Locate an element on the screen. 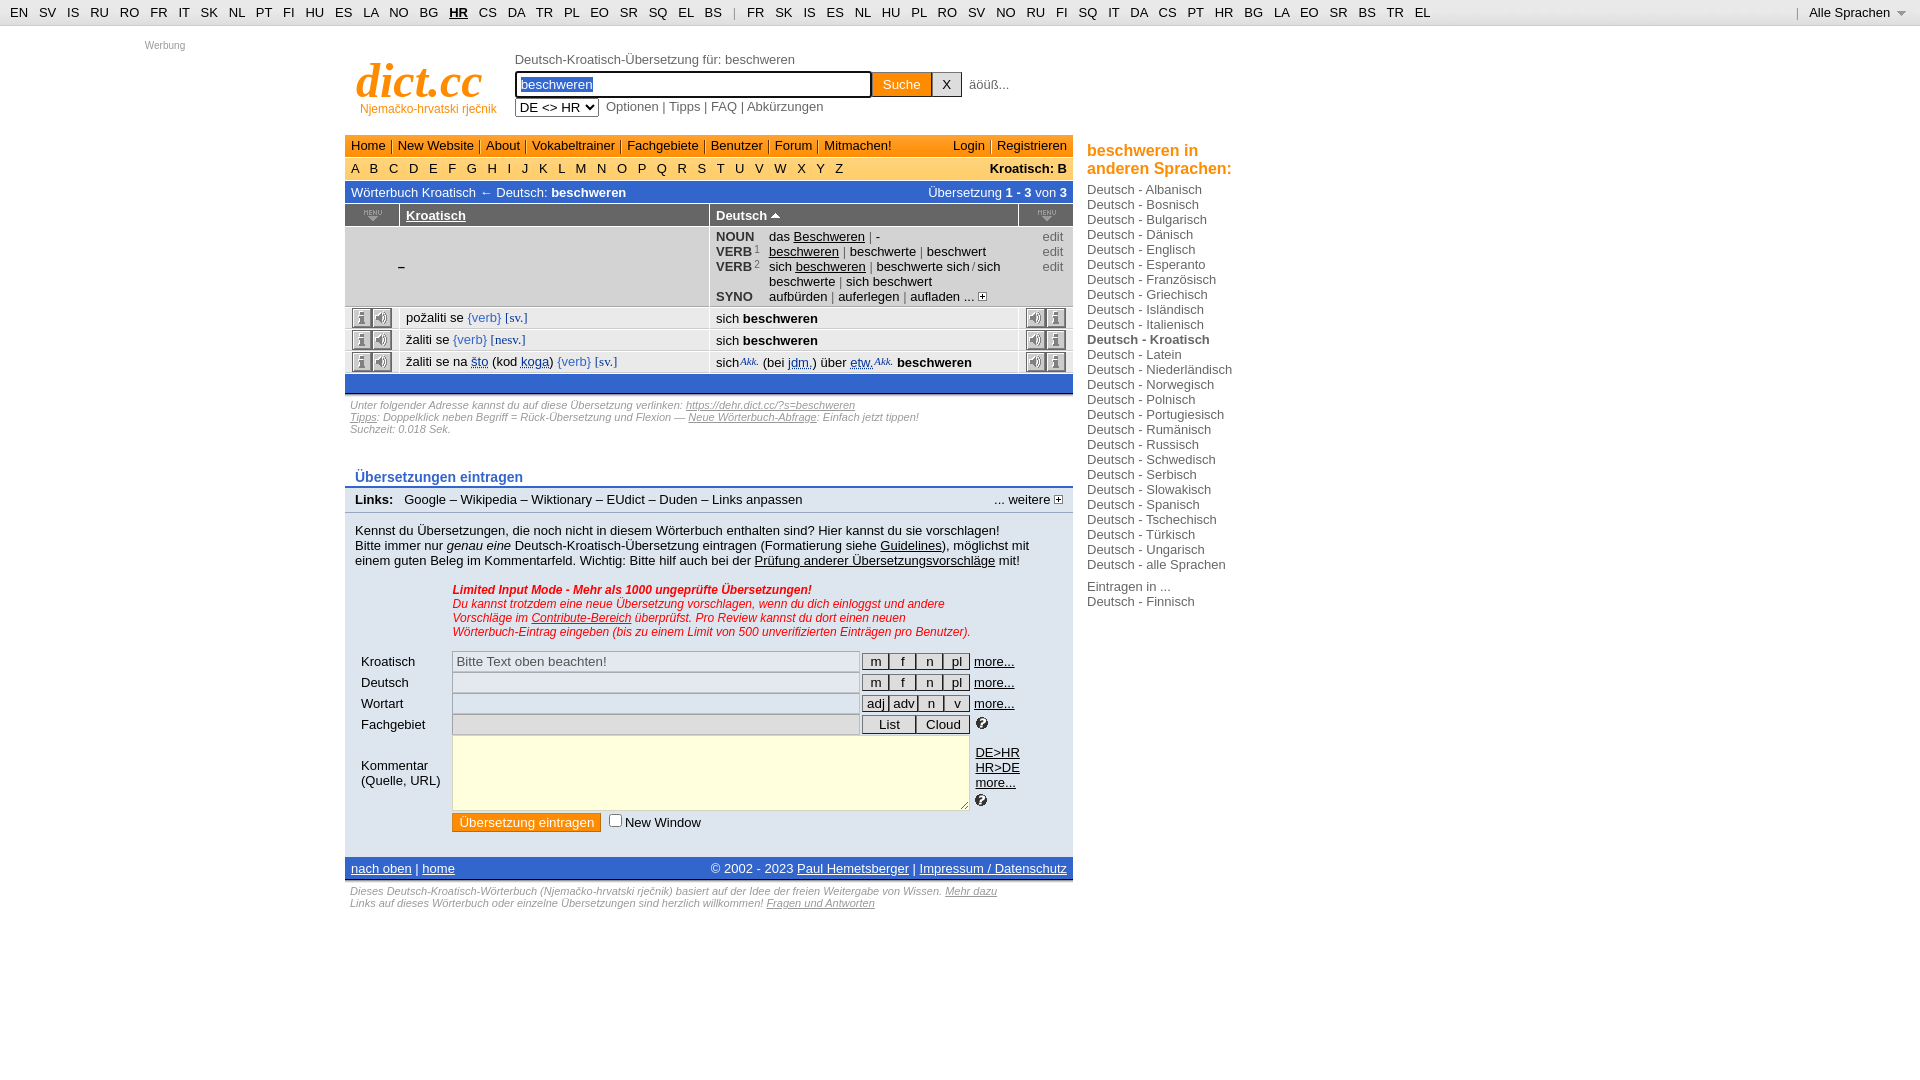 Image resolution: width=1920 pixels, height=1080 pixels. Tipps is located at coordinates (684, 106).